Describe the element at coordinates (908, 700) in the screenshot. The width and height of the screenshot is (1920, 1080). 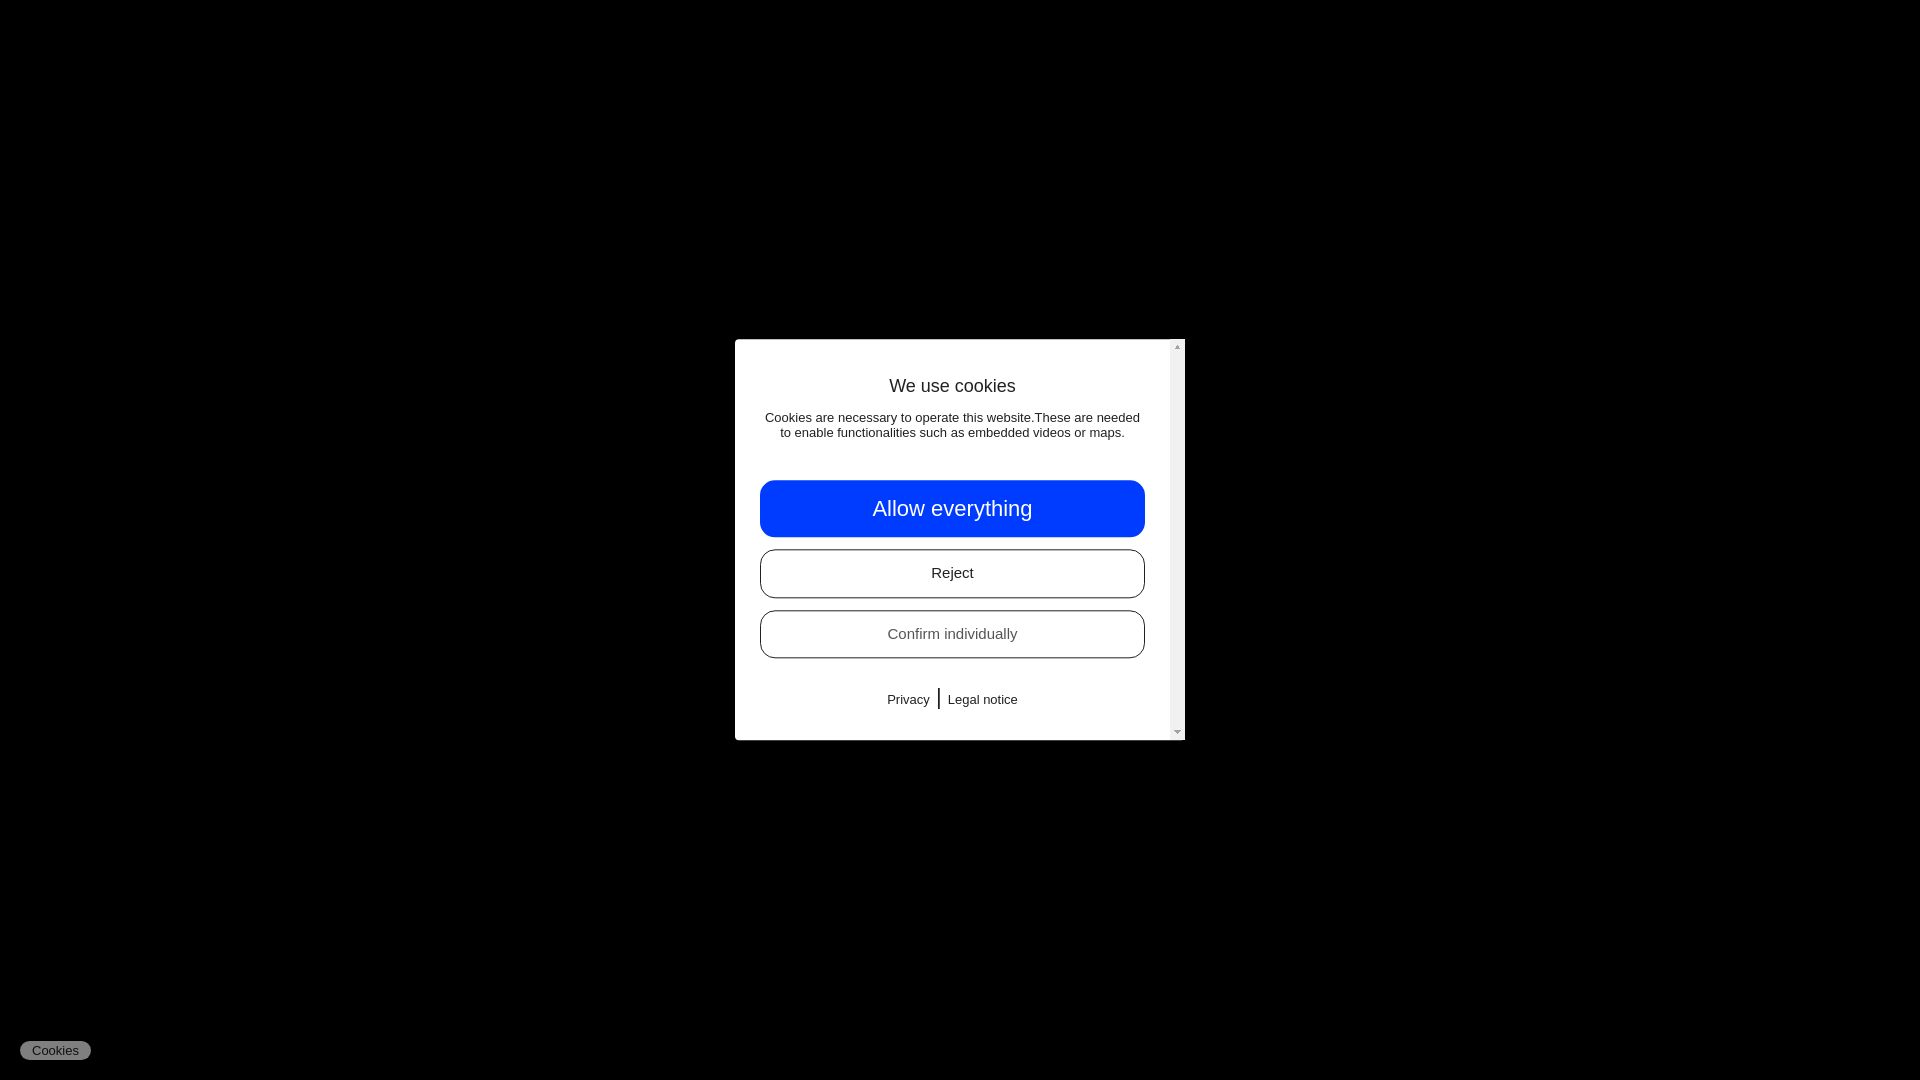
I see `Privacy` at that location.